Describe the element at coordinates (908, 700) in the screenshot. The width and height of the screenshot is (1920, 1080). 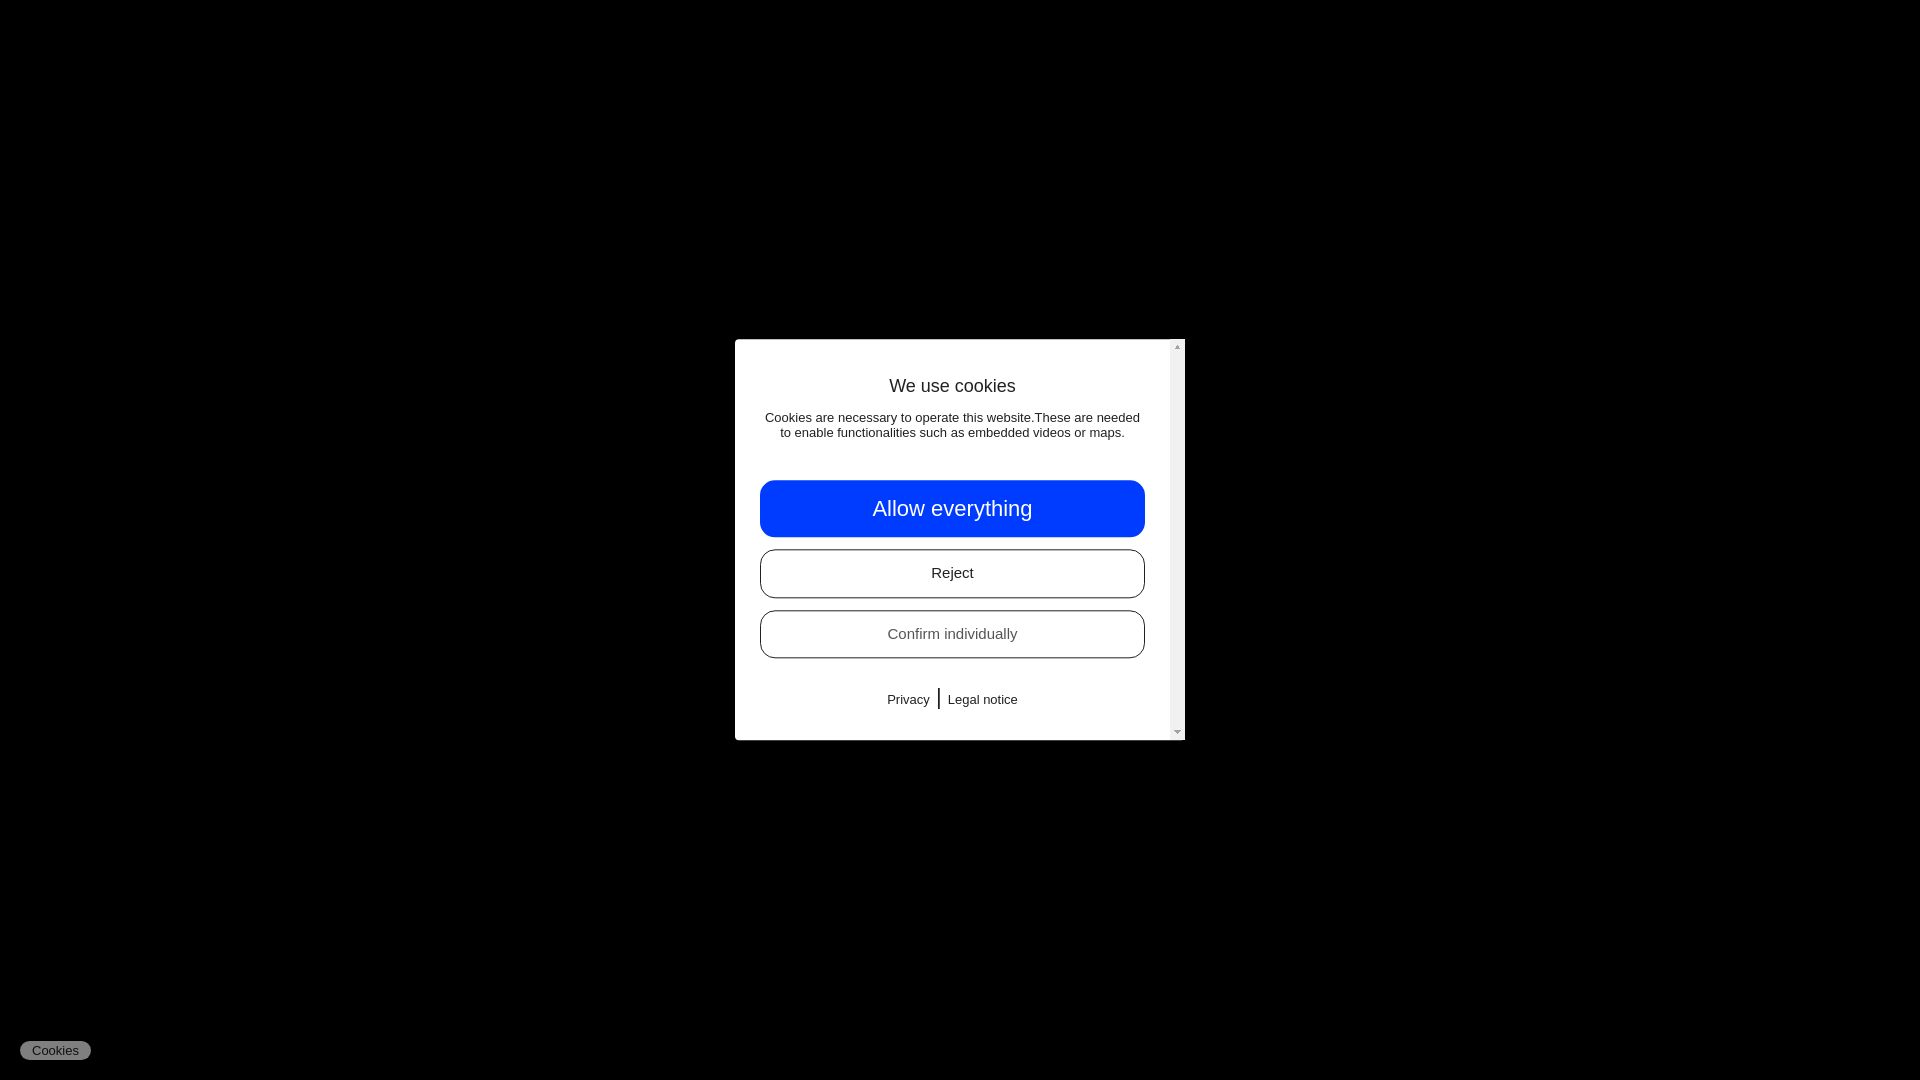
I see `Privacy` at that location.